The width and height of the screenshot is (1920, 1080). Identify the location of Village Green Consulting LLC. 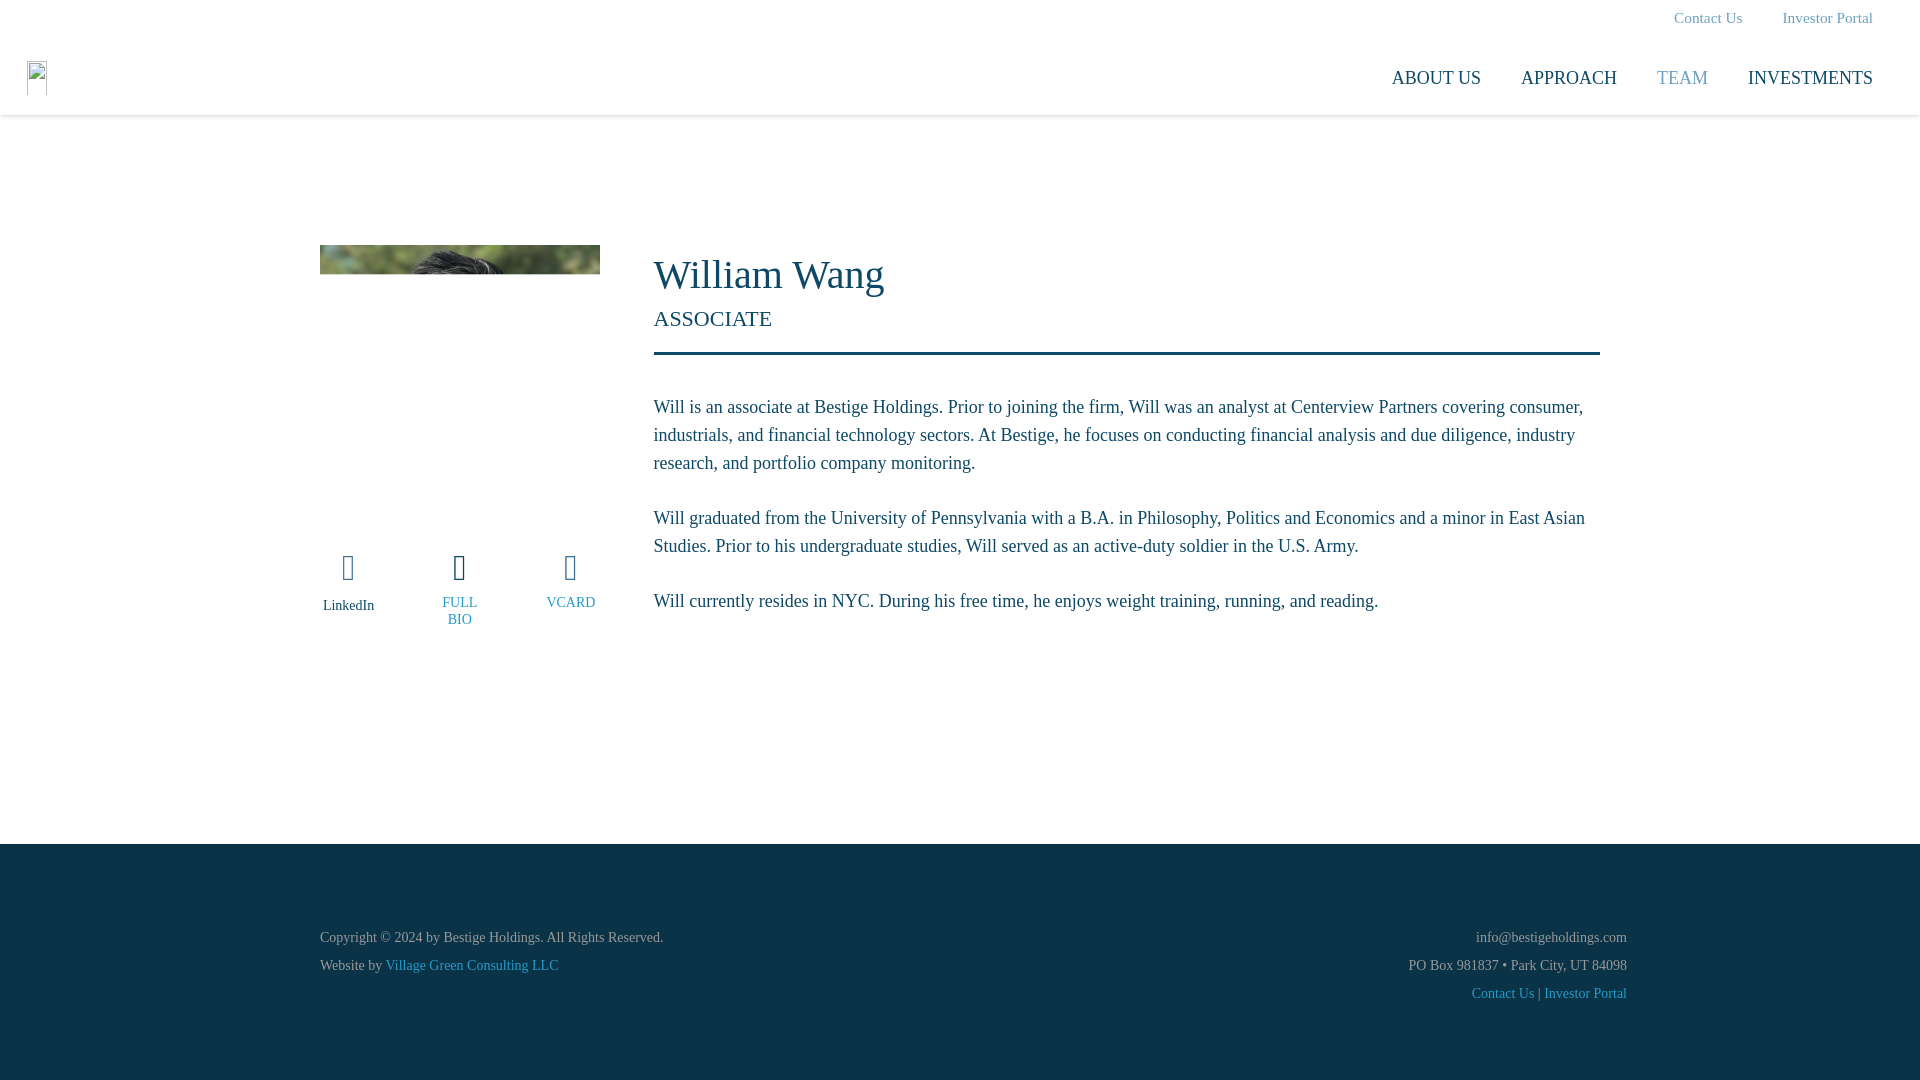
(472, 965).